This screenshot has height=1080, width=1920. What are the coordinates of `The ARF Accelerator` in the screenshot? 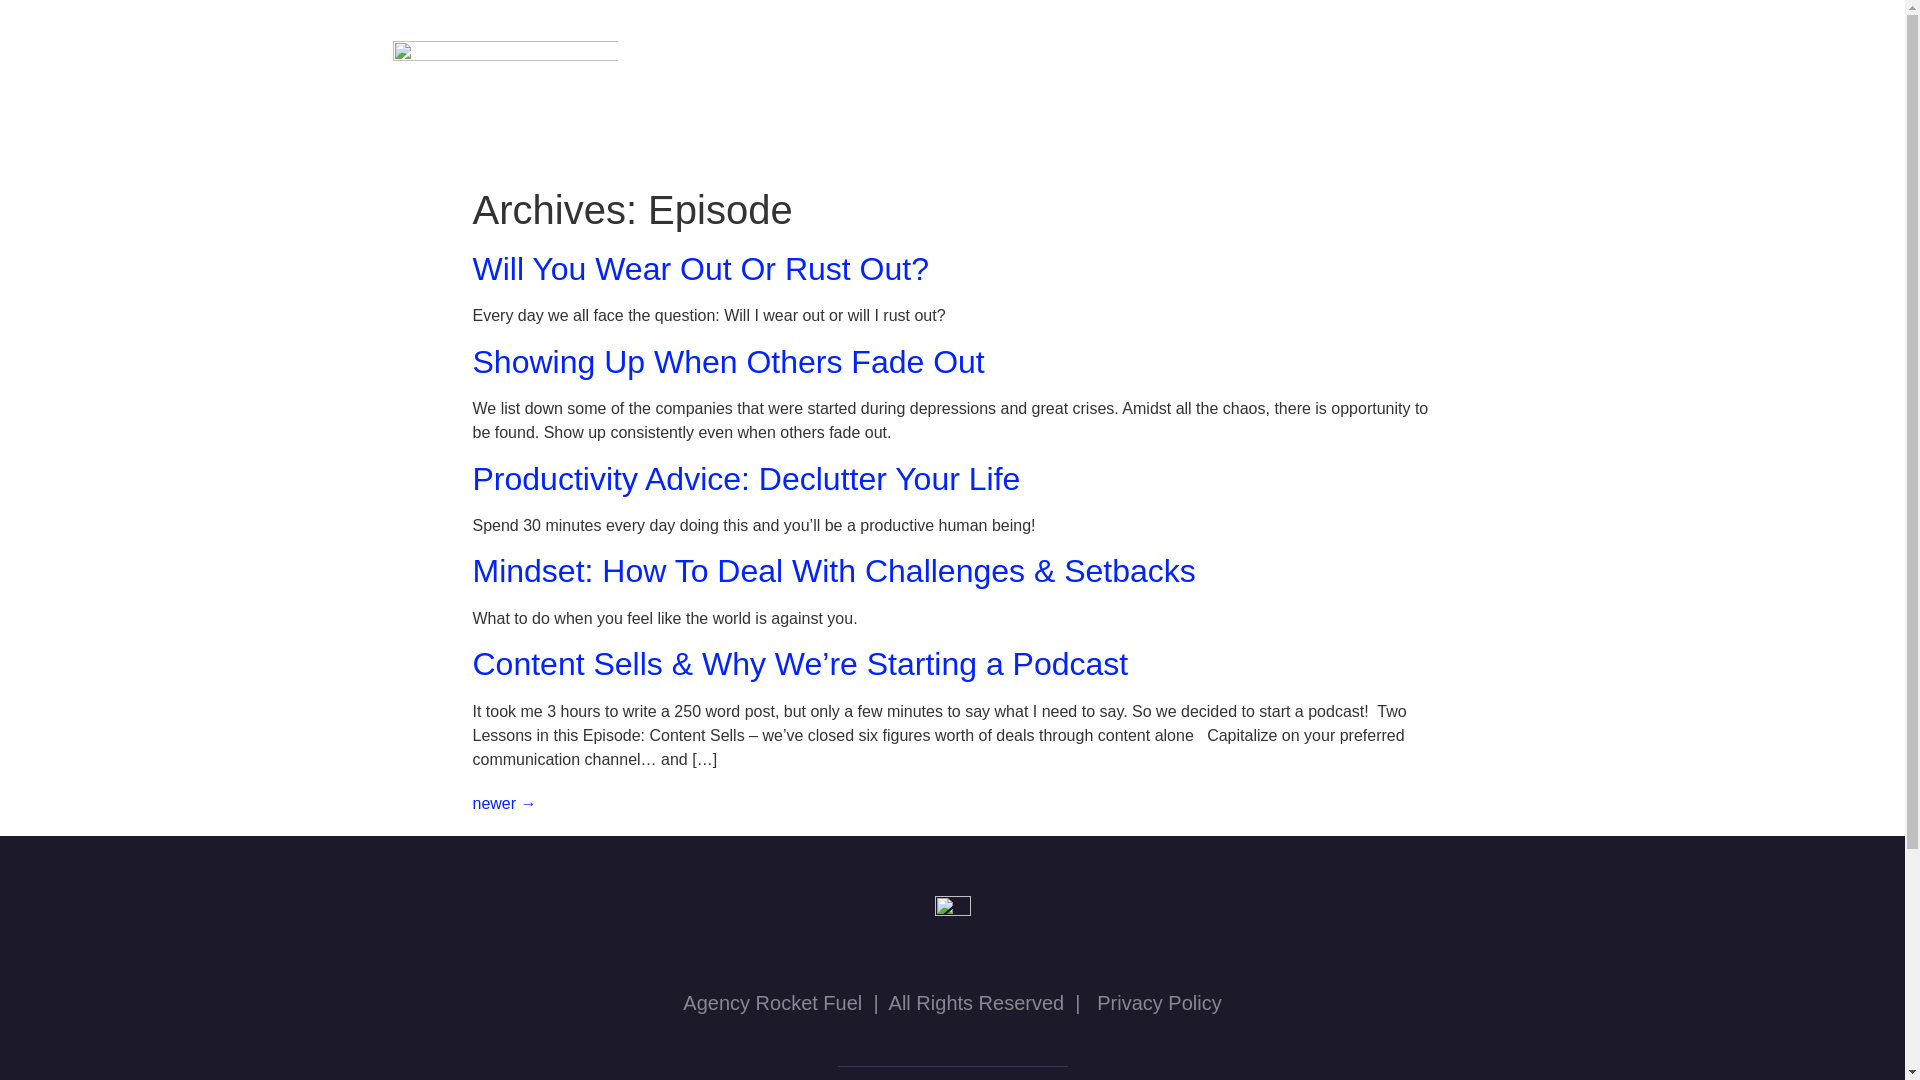 It's located at (1404, 64).